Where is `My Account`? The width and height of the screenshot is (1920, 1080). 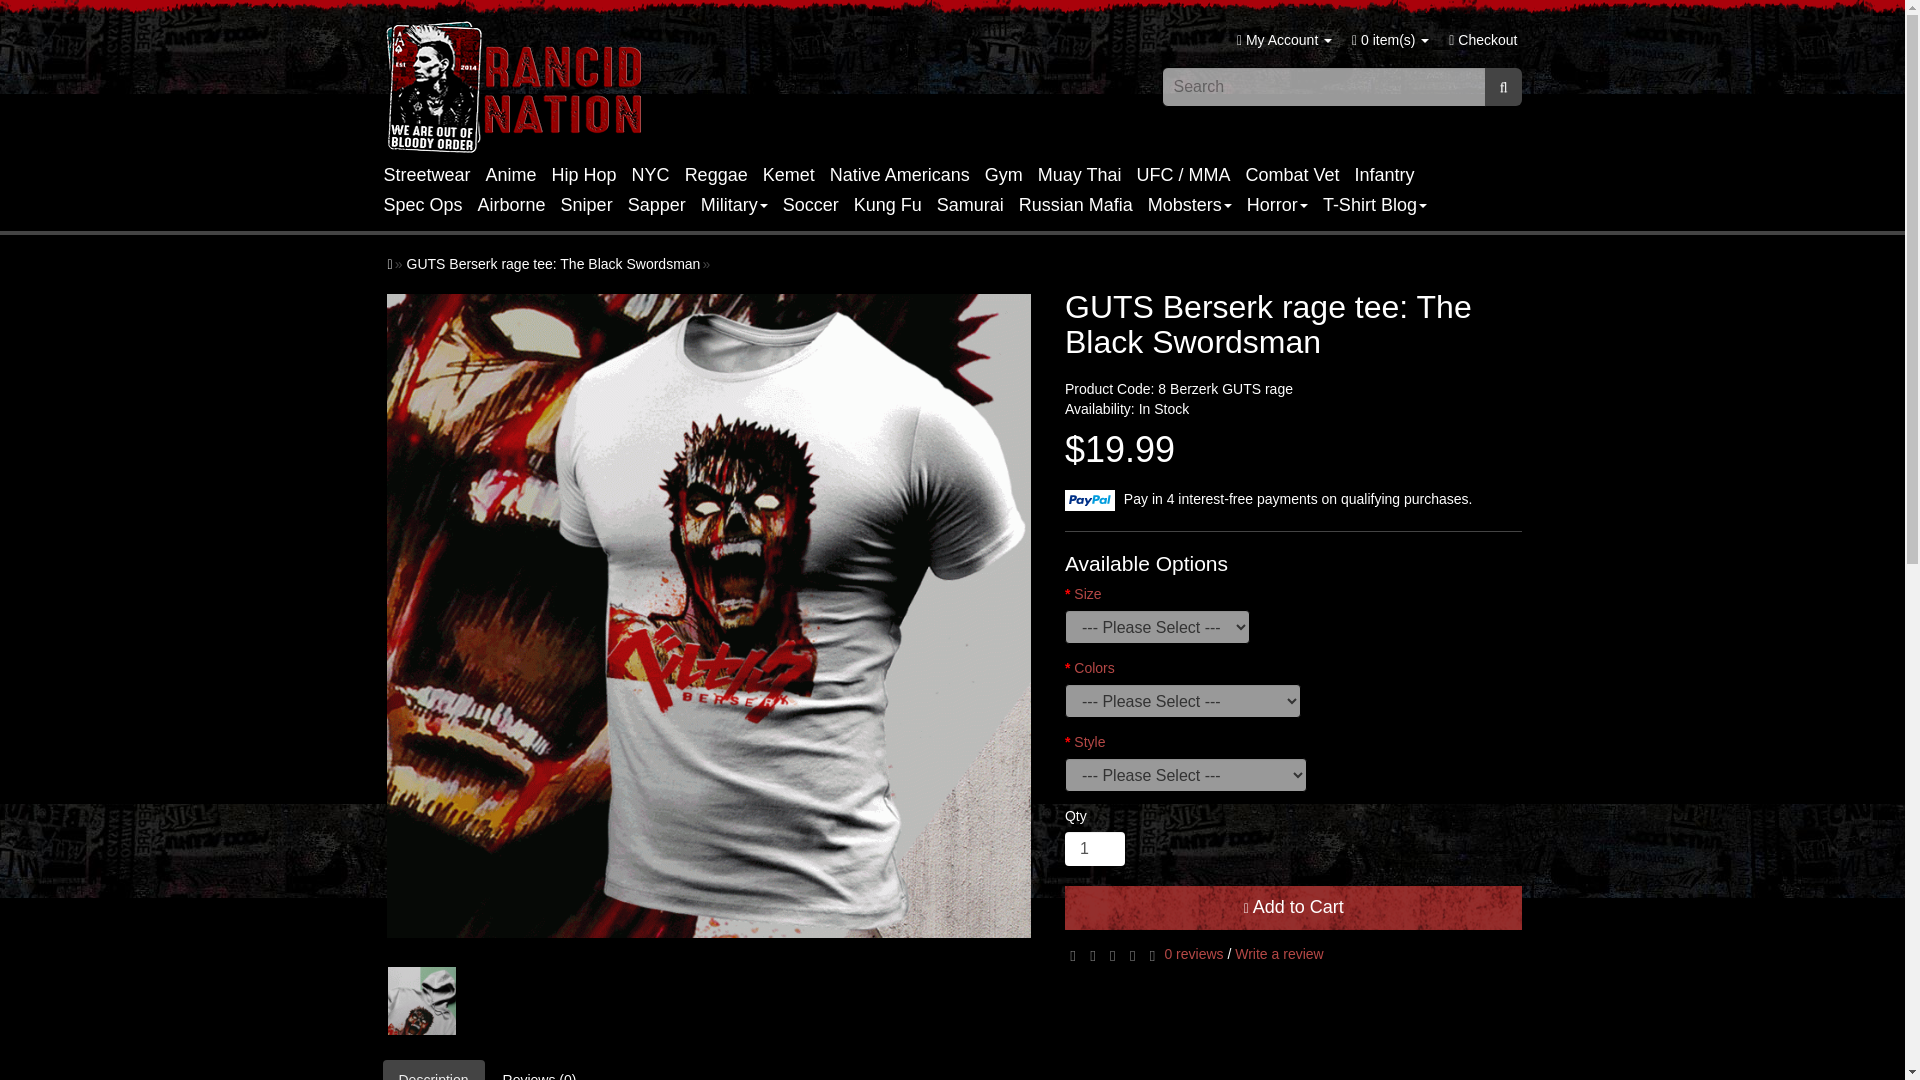 My Account is located at coordinates (1284, 40).